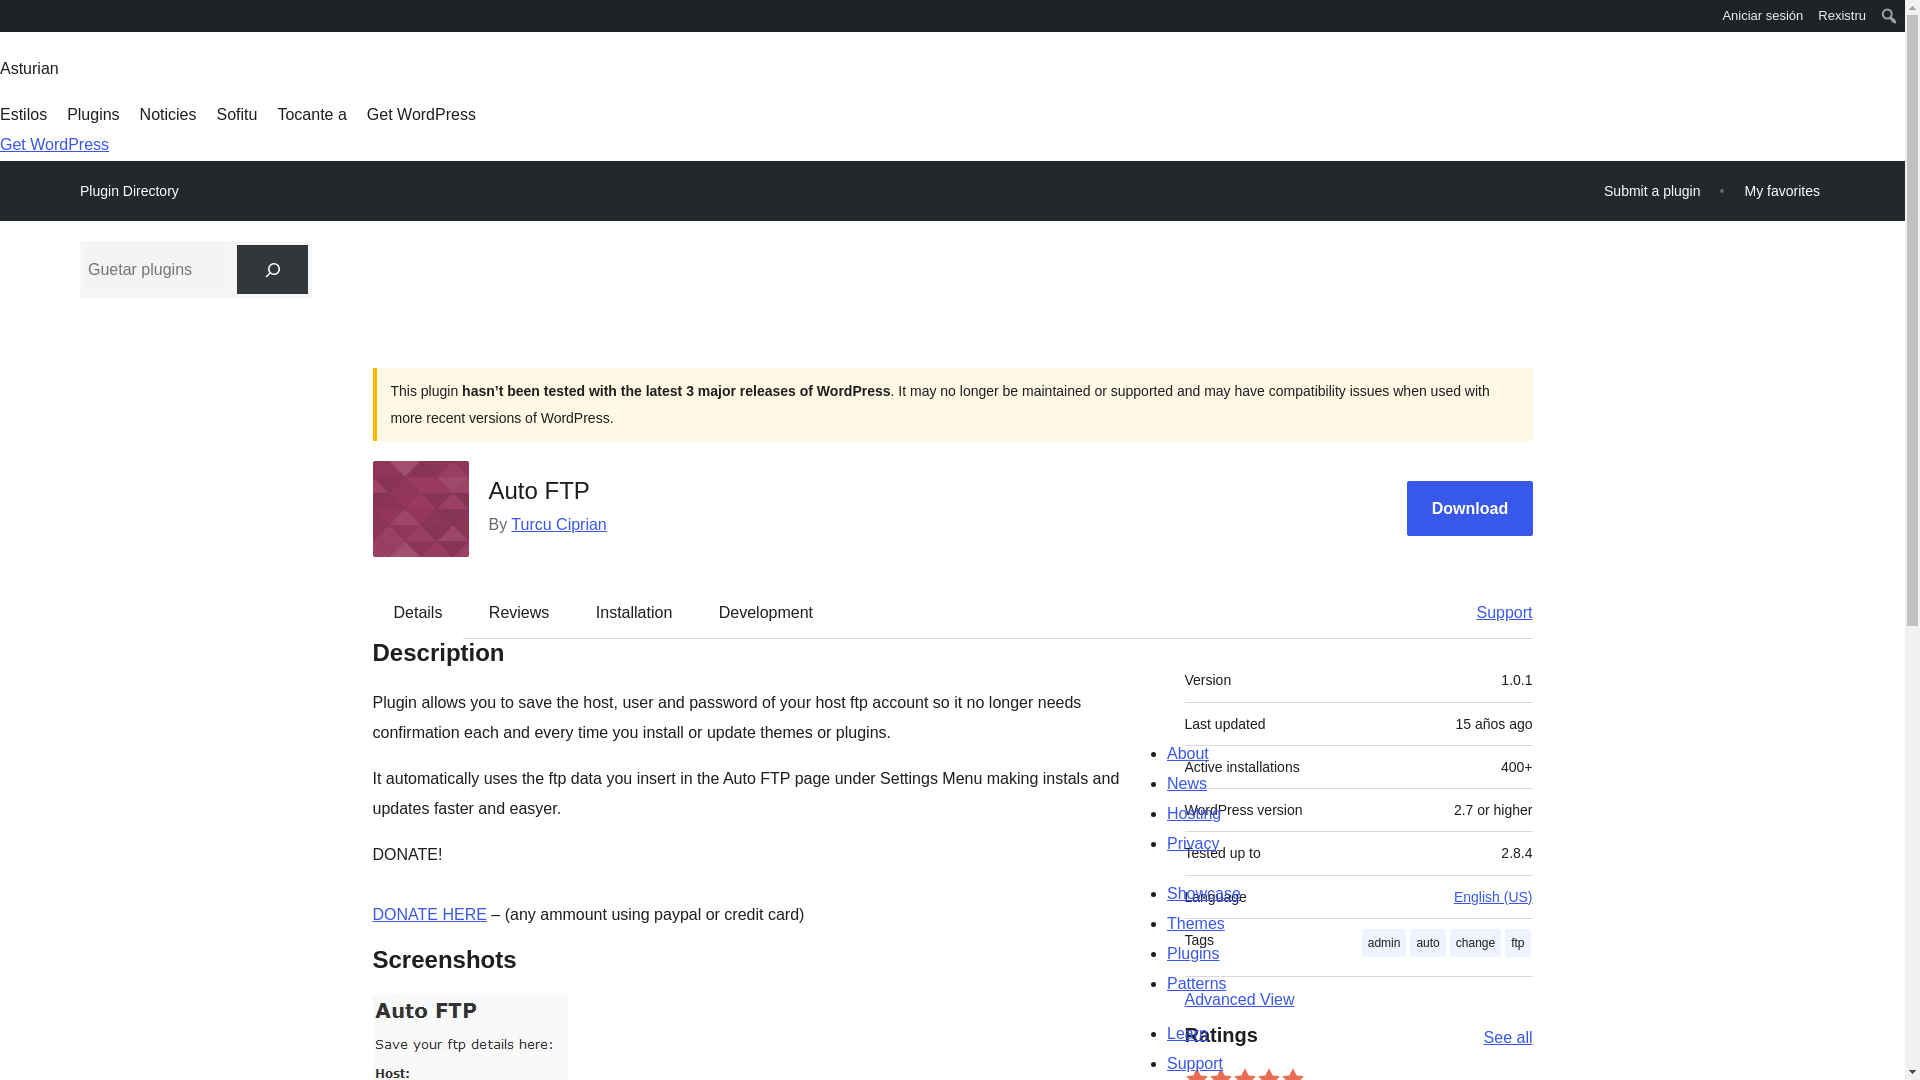 The image size is (1920, 1080). I want to click on Development, so click(766, 612).